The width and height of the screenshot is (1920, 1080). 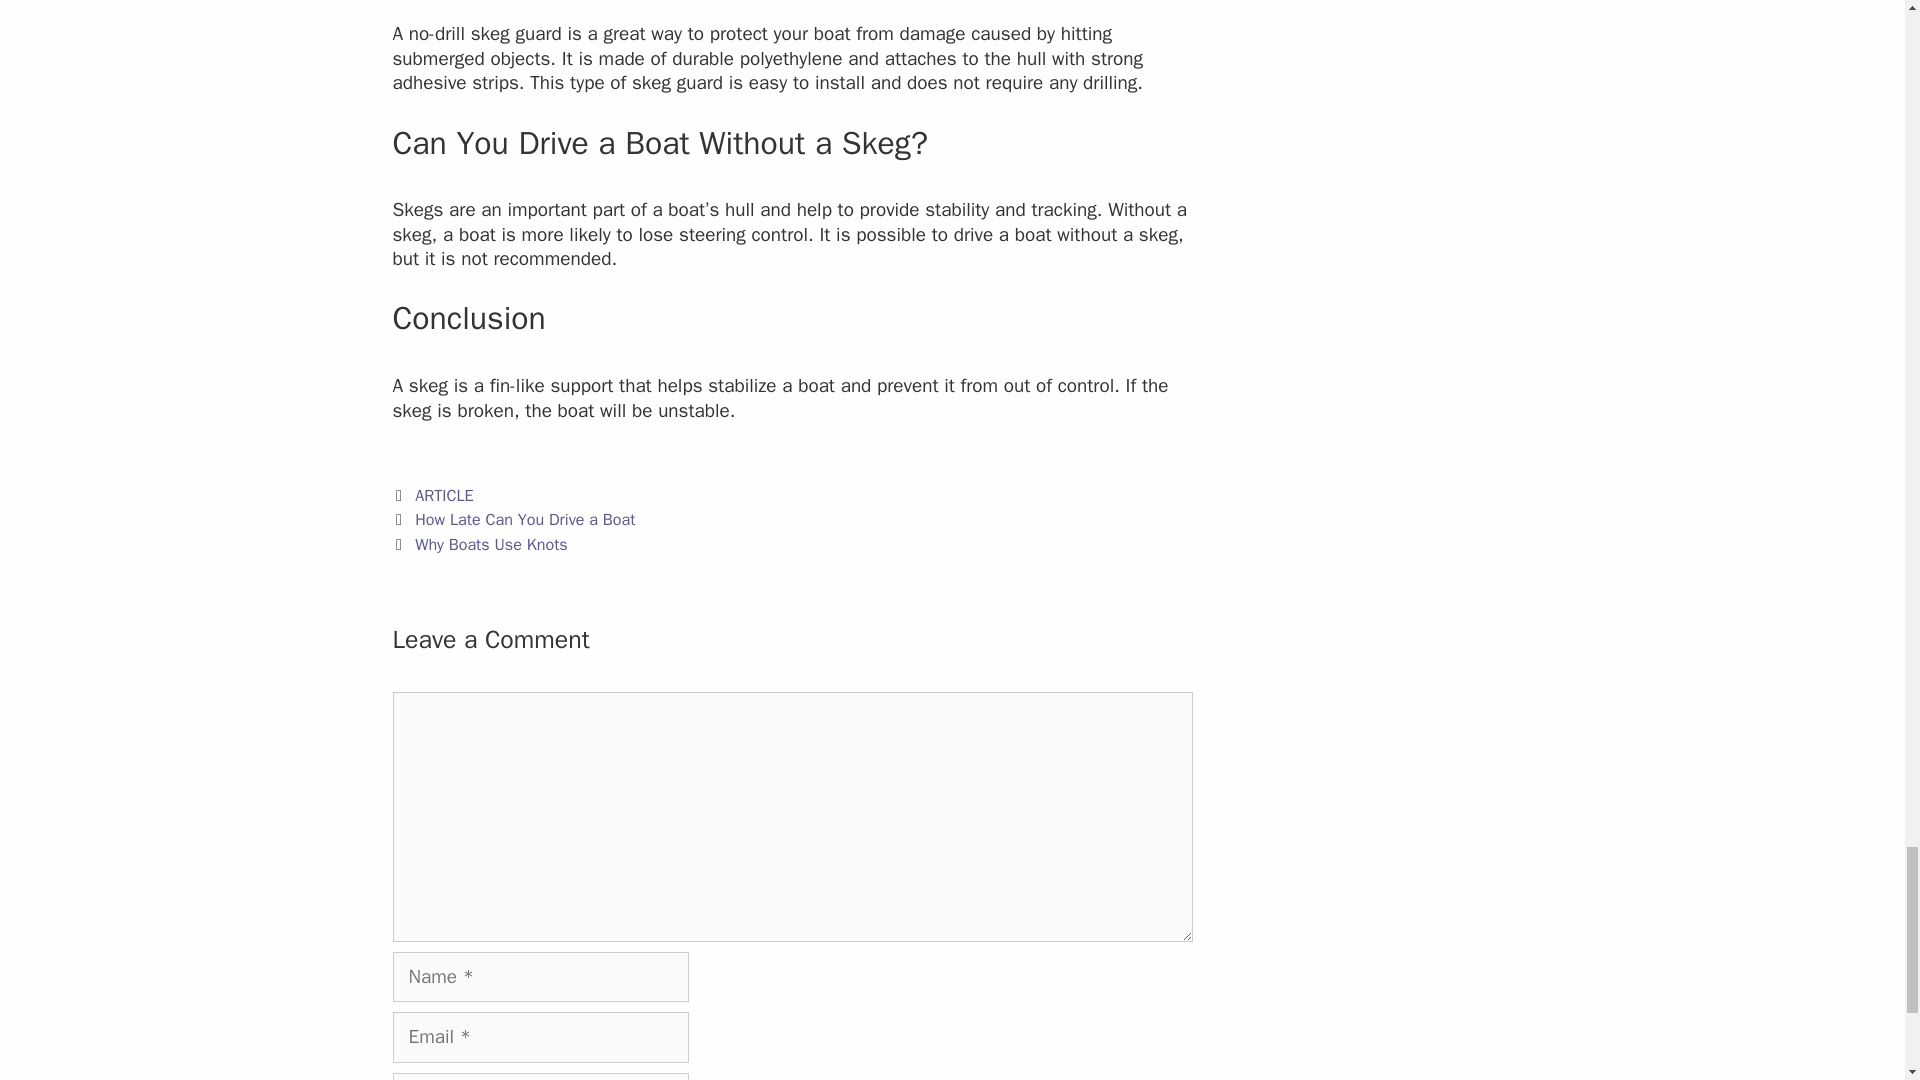 What do you see at coordinates (491, 544) in the screenshot?
I see `Why Boats Use Knots` at bounding box center [491, 544].